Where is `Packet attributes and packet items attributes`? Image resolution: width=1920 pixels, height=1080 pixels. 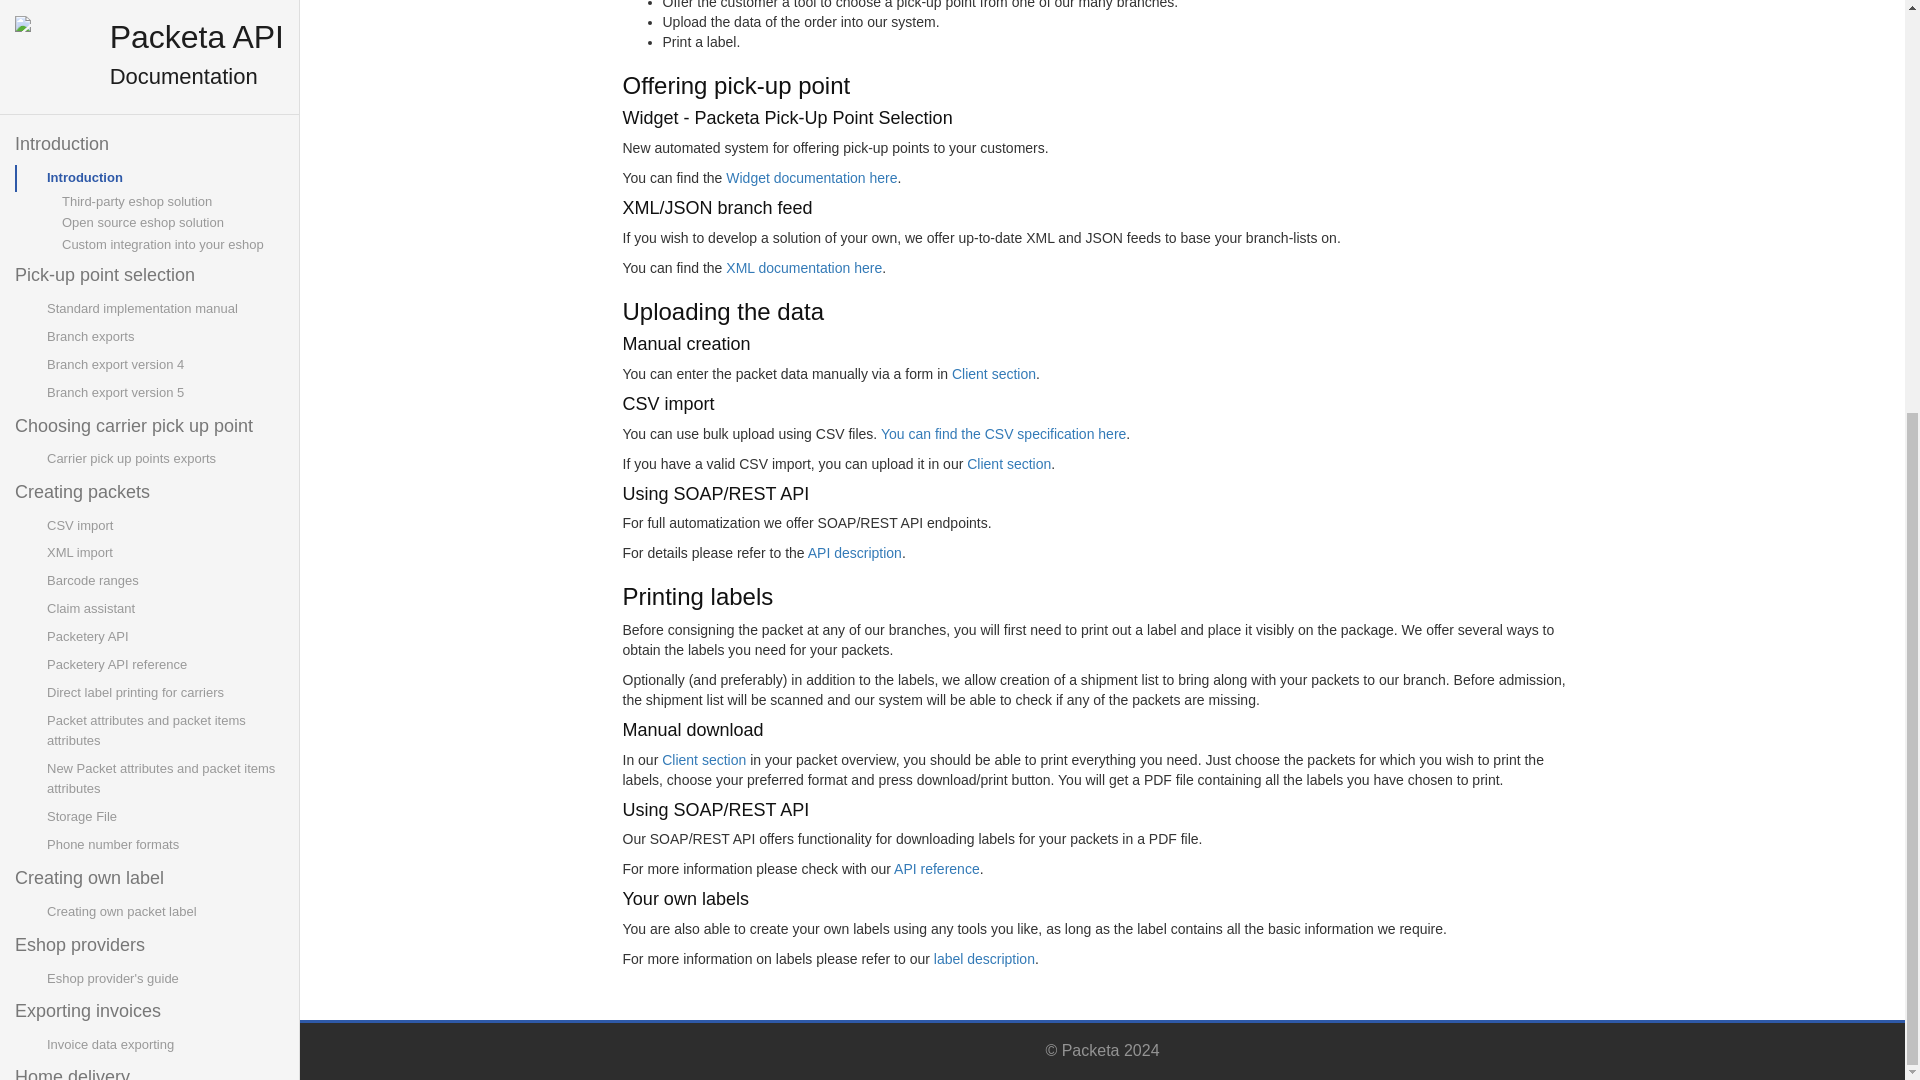 Packet attributes and packet items attributes is located at coordinates (164, 72).